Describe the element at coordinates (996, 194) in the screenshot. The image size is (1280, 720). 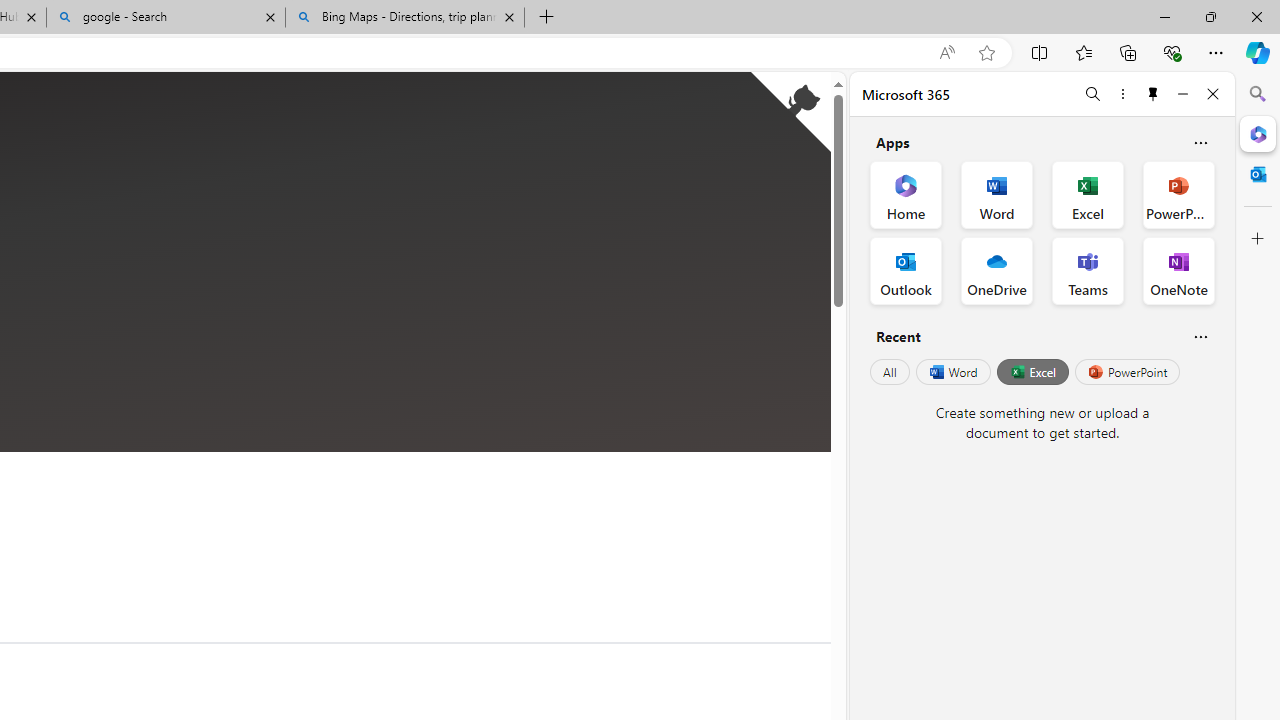
I see `Word Office App` at that location.